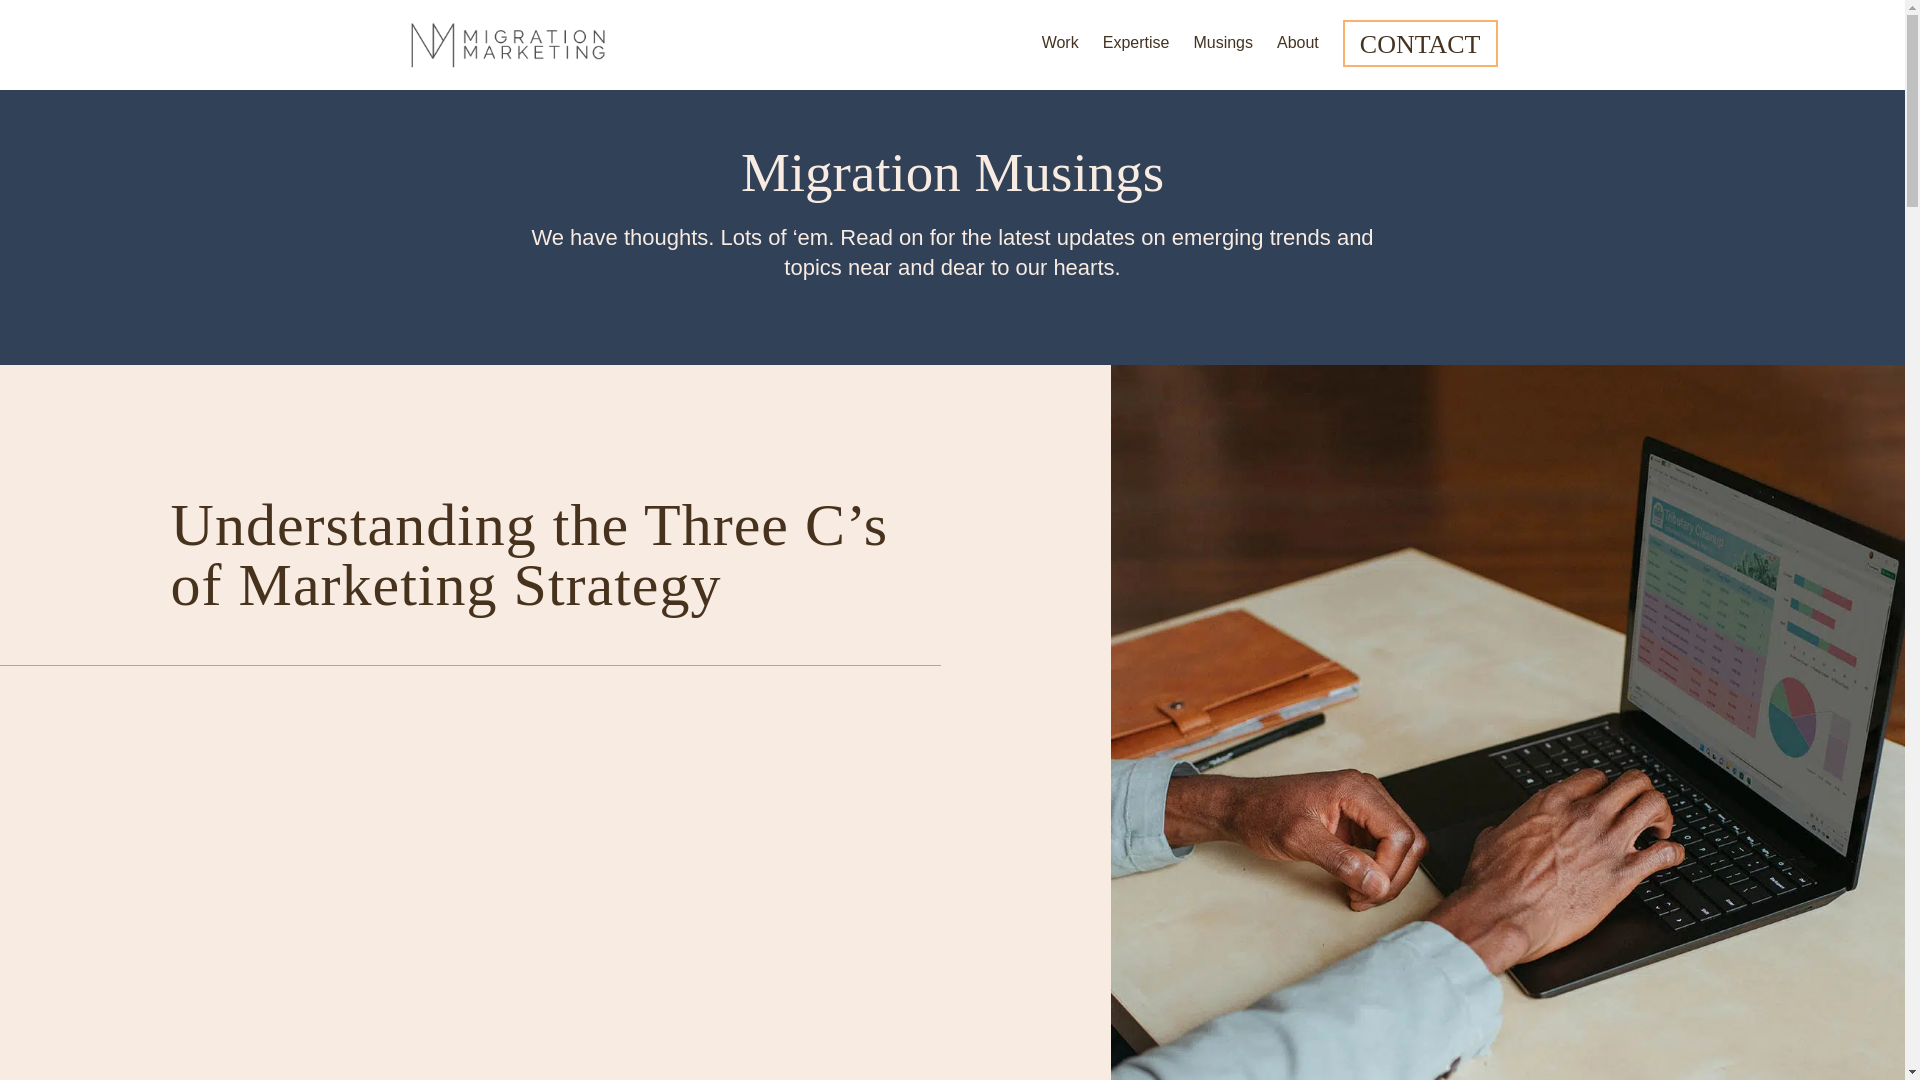 Image resolution: width=1920 pixels, height=1080 pixels. I want to click on CONTACT, so click(1420, 43).